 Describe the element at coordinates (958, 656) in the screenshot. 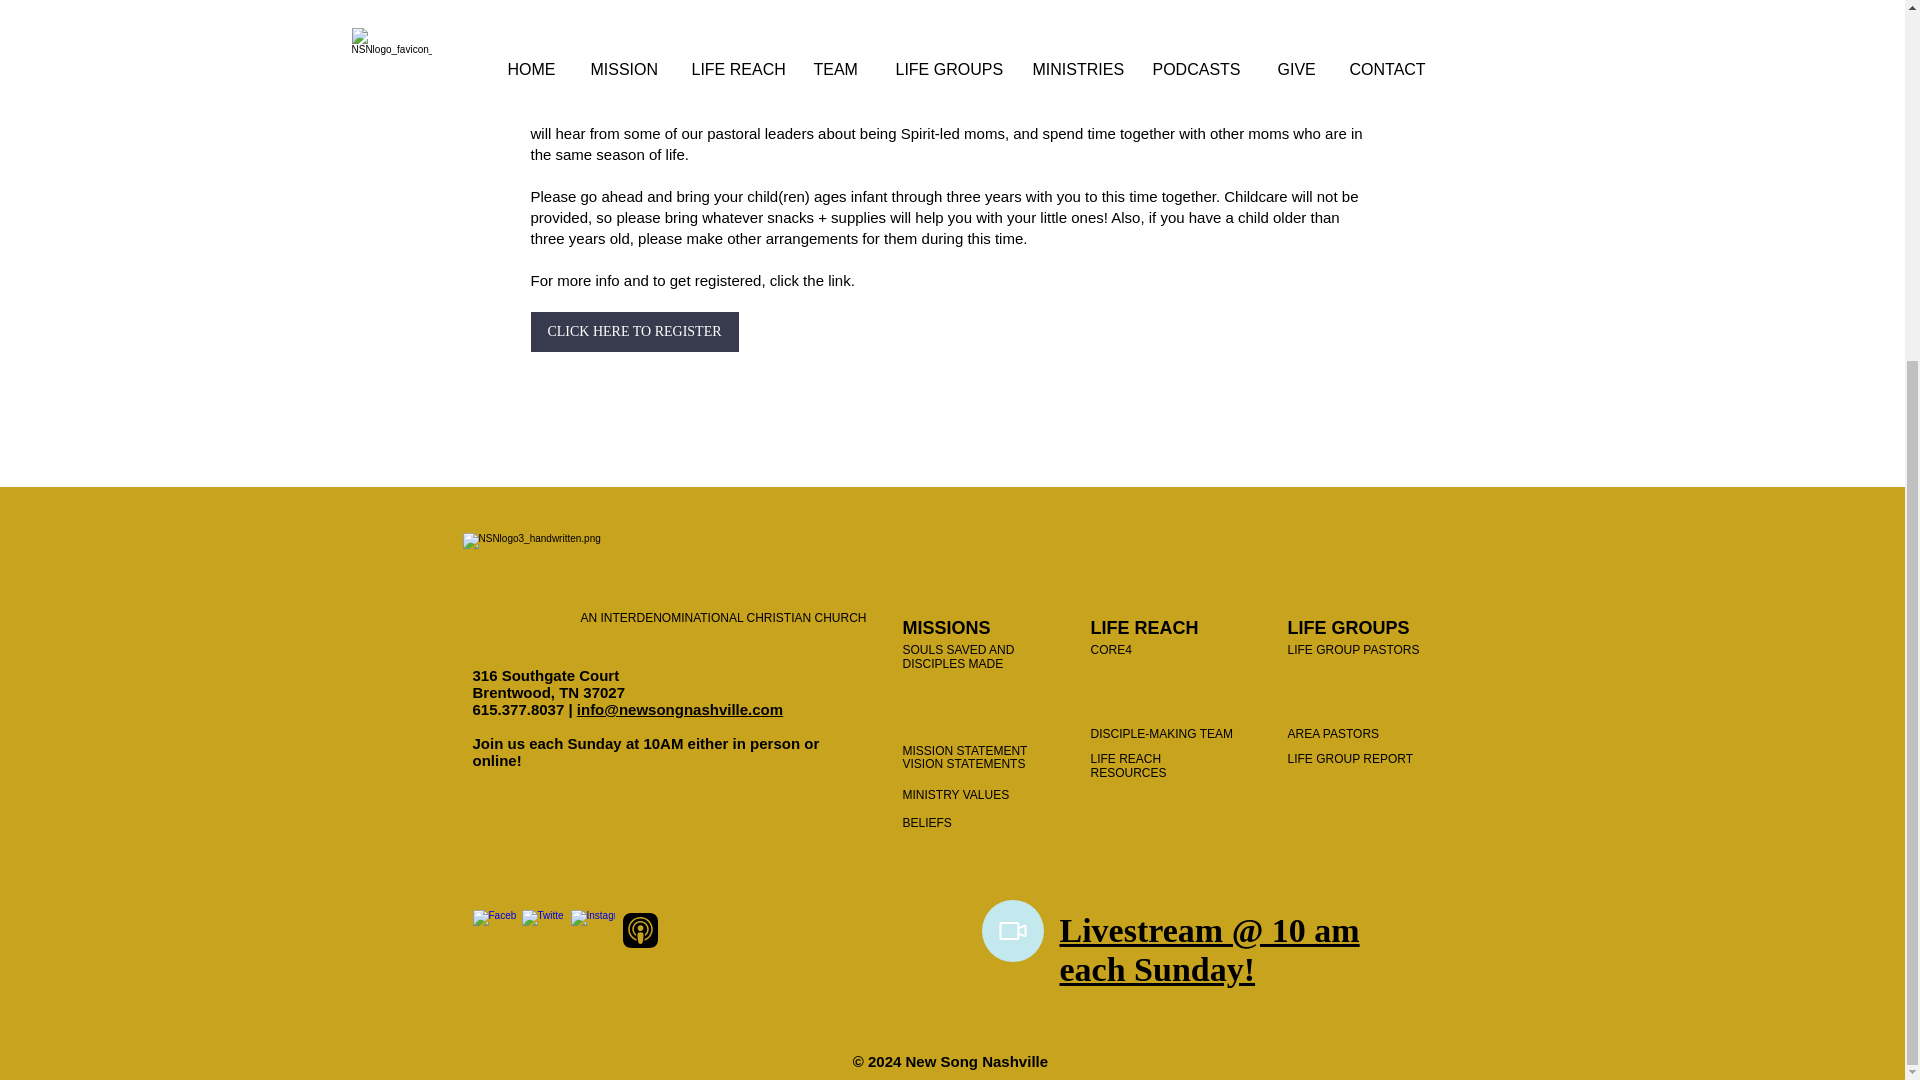

I see `SOULS SAVED AND DISCIPLES MADE` at that location.